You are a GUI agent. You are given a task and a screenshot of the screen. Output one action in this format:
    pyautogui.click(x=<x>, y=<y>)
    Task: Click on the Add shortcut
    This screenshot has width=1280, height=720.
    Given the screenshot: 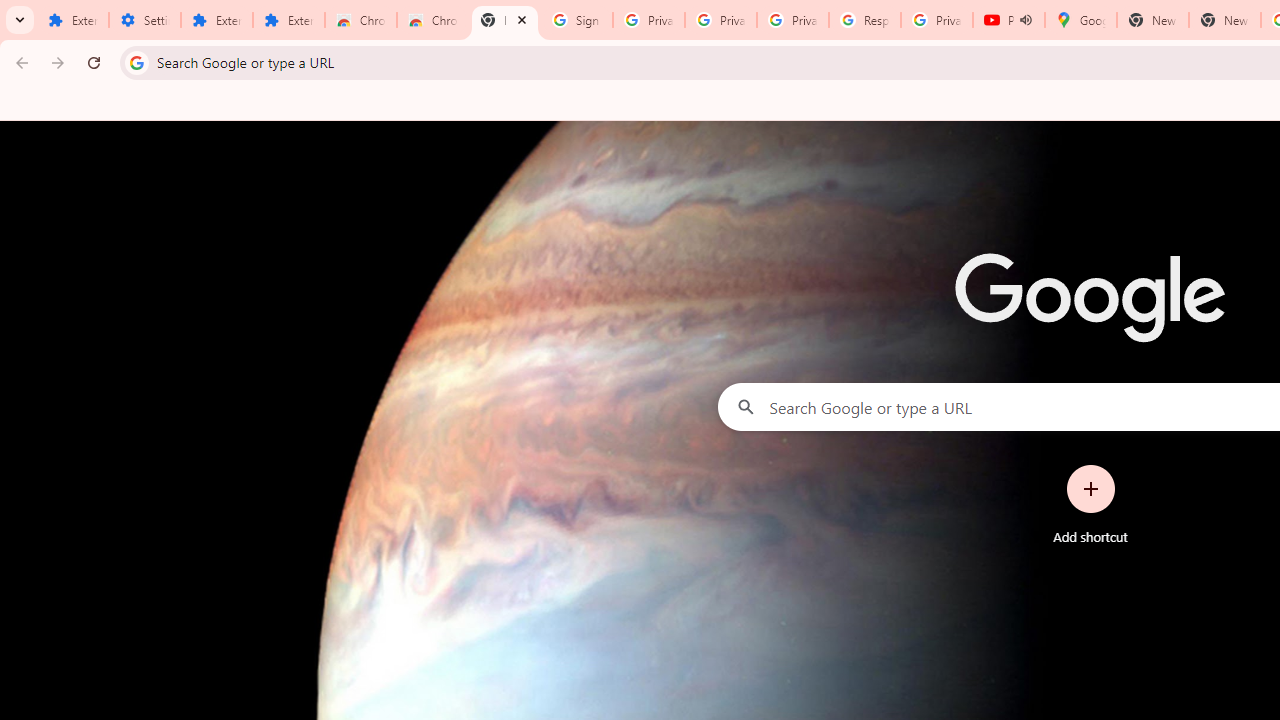 What is the action you would take?
    pyautogui.click(x=1090, y=504)
    